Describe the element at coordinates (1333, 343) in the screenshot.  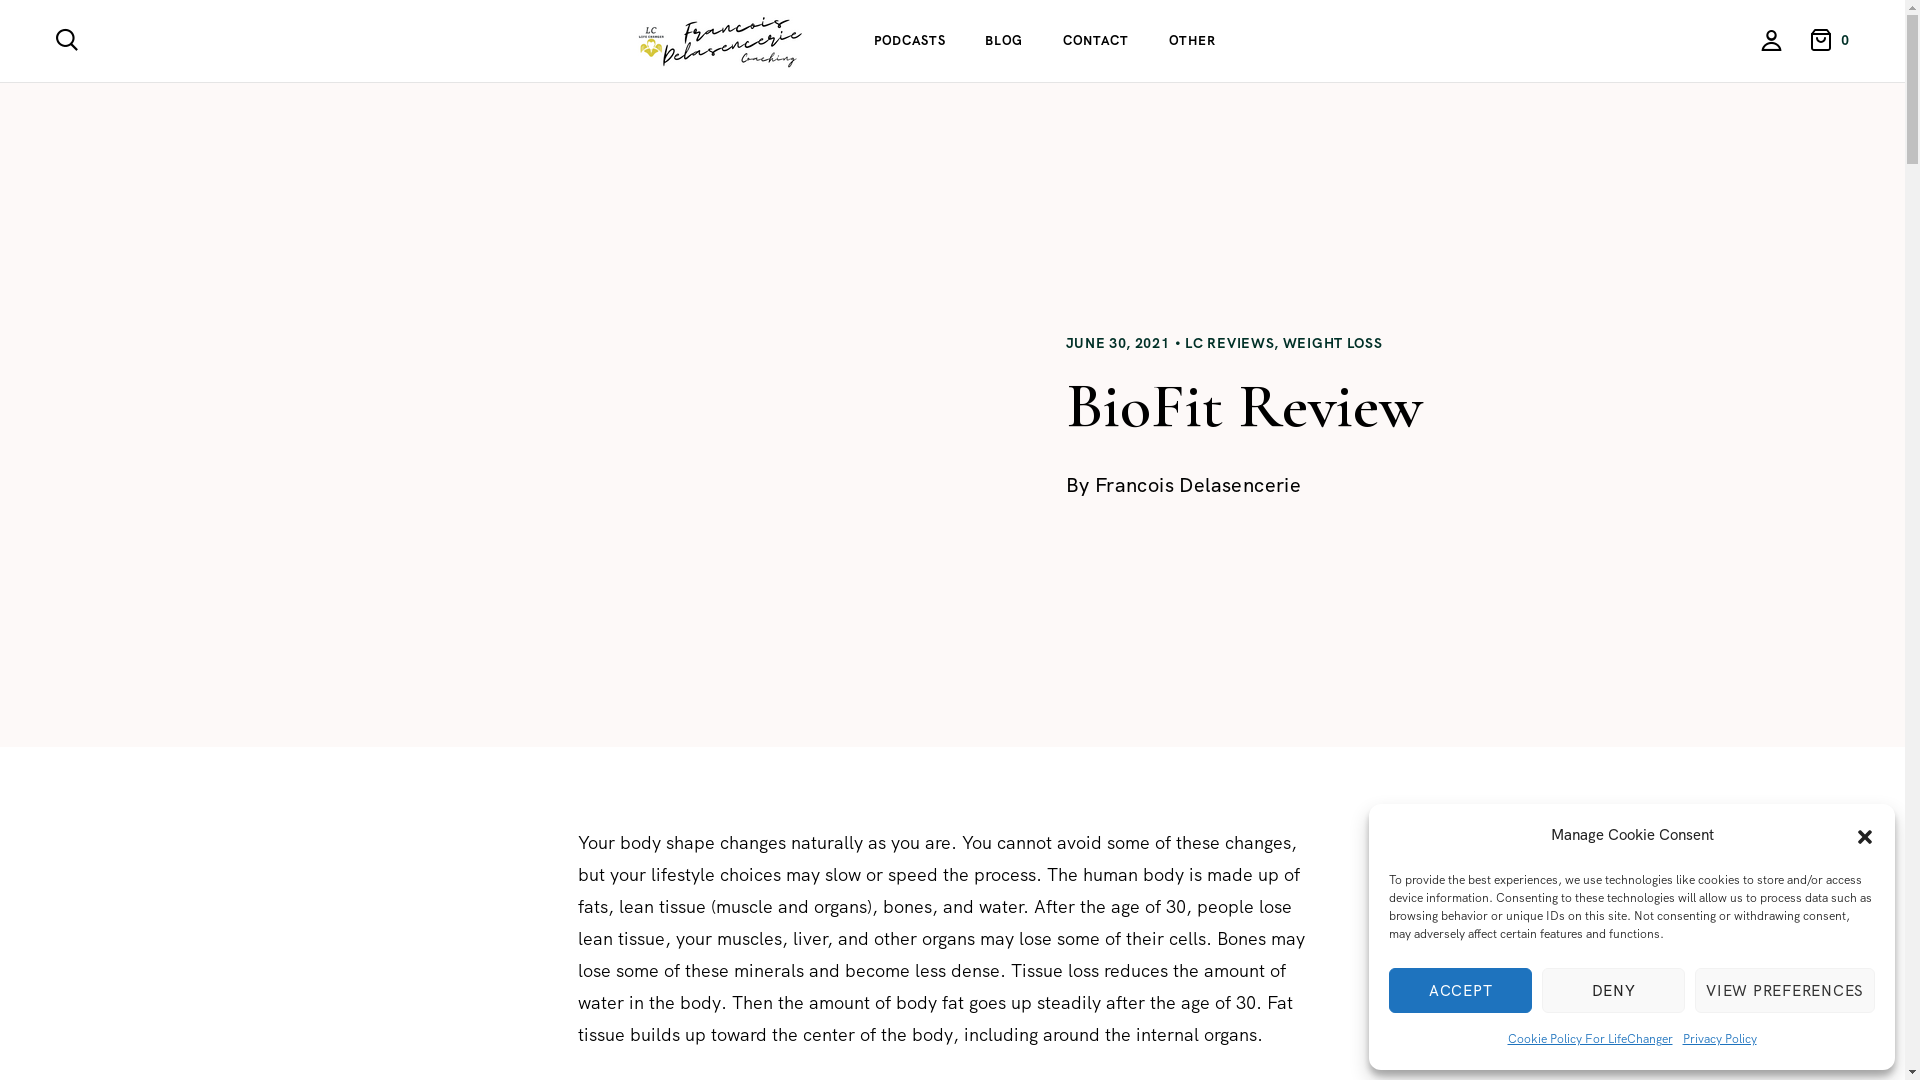
I see `WEIGHT LOSS` at that location.